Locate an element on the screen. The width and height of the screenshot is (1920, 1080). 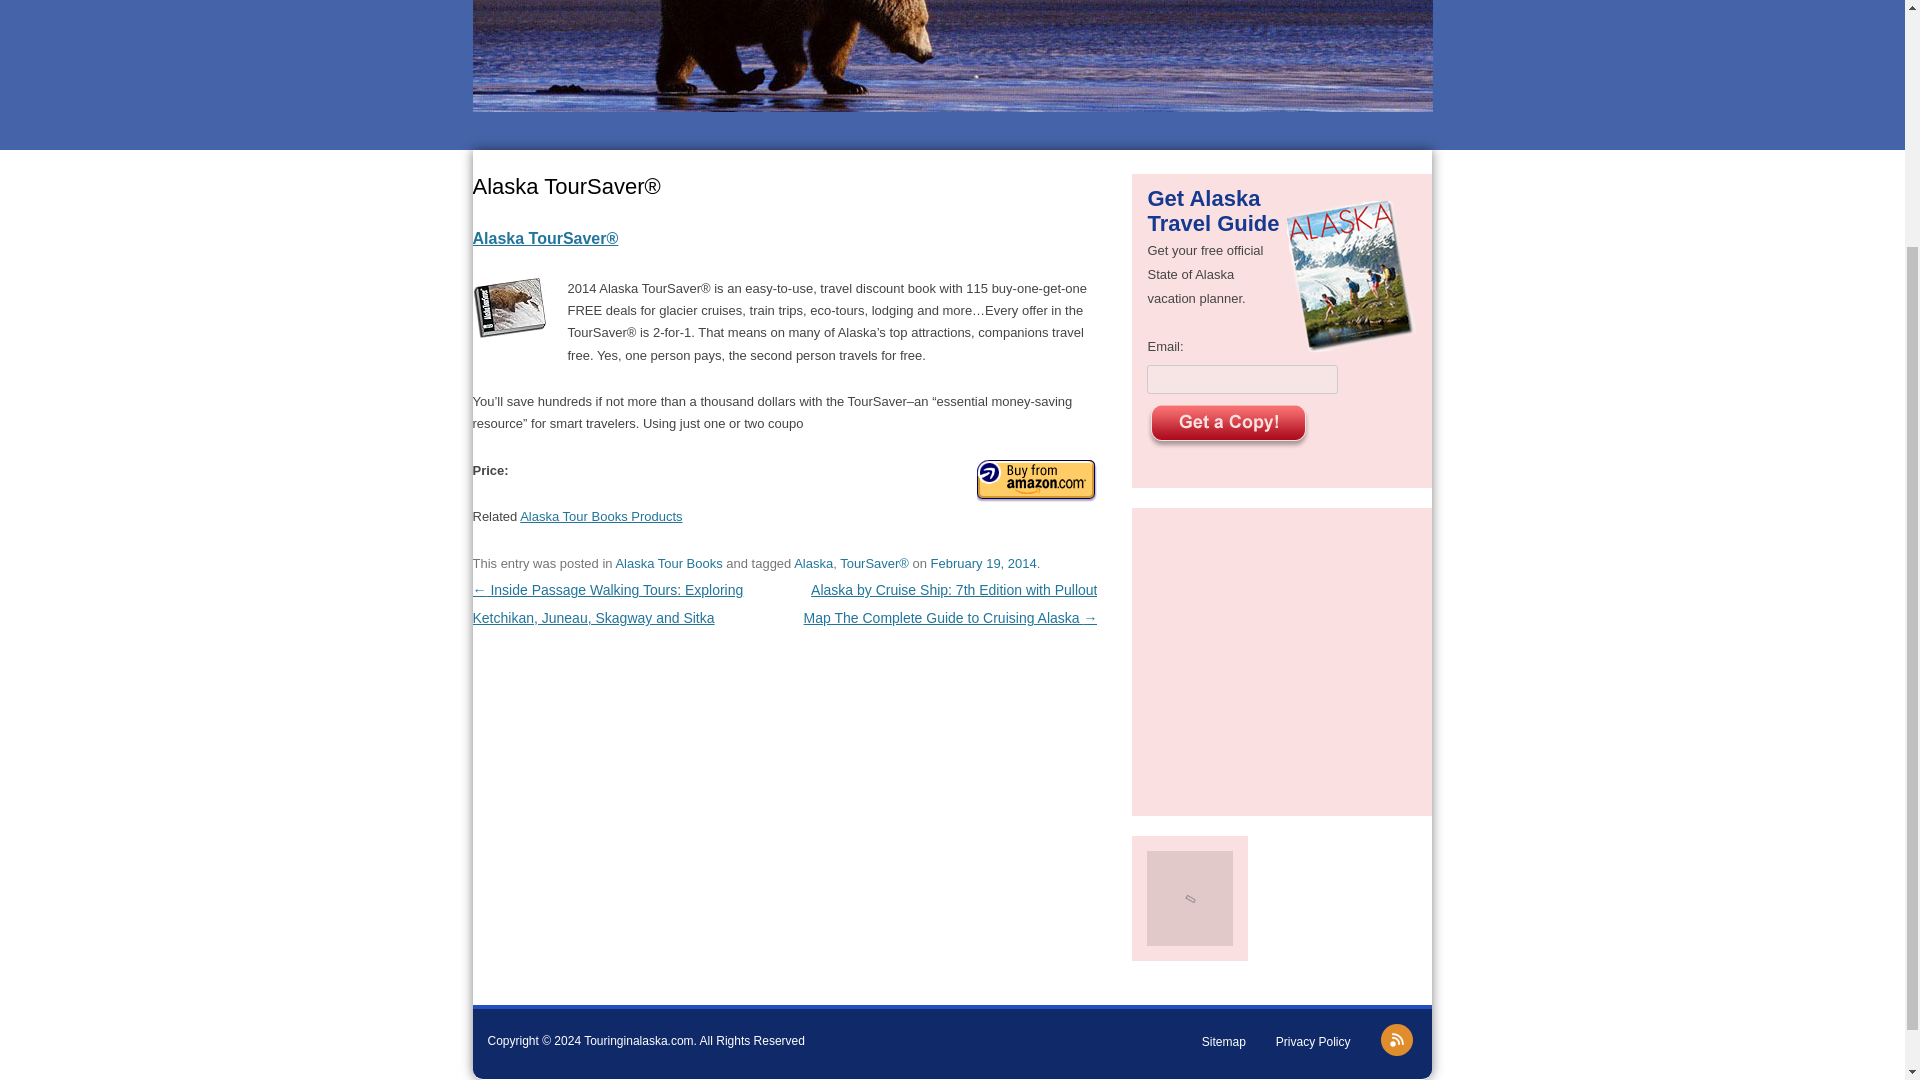
Weather Widget is located at coordinates (952, 72).